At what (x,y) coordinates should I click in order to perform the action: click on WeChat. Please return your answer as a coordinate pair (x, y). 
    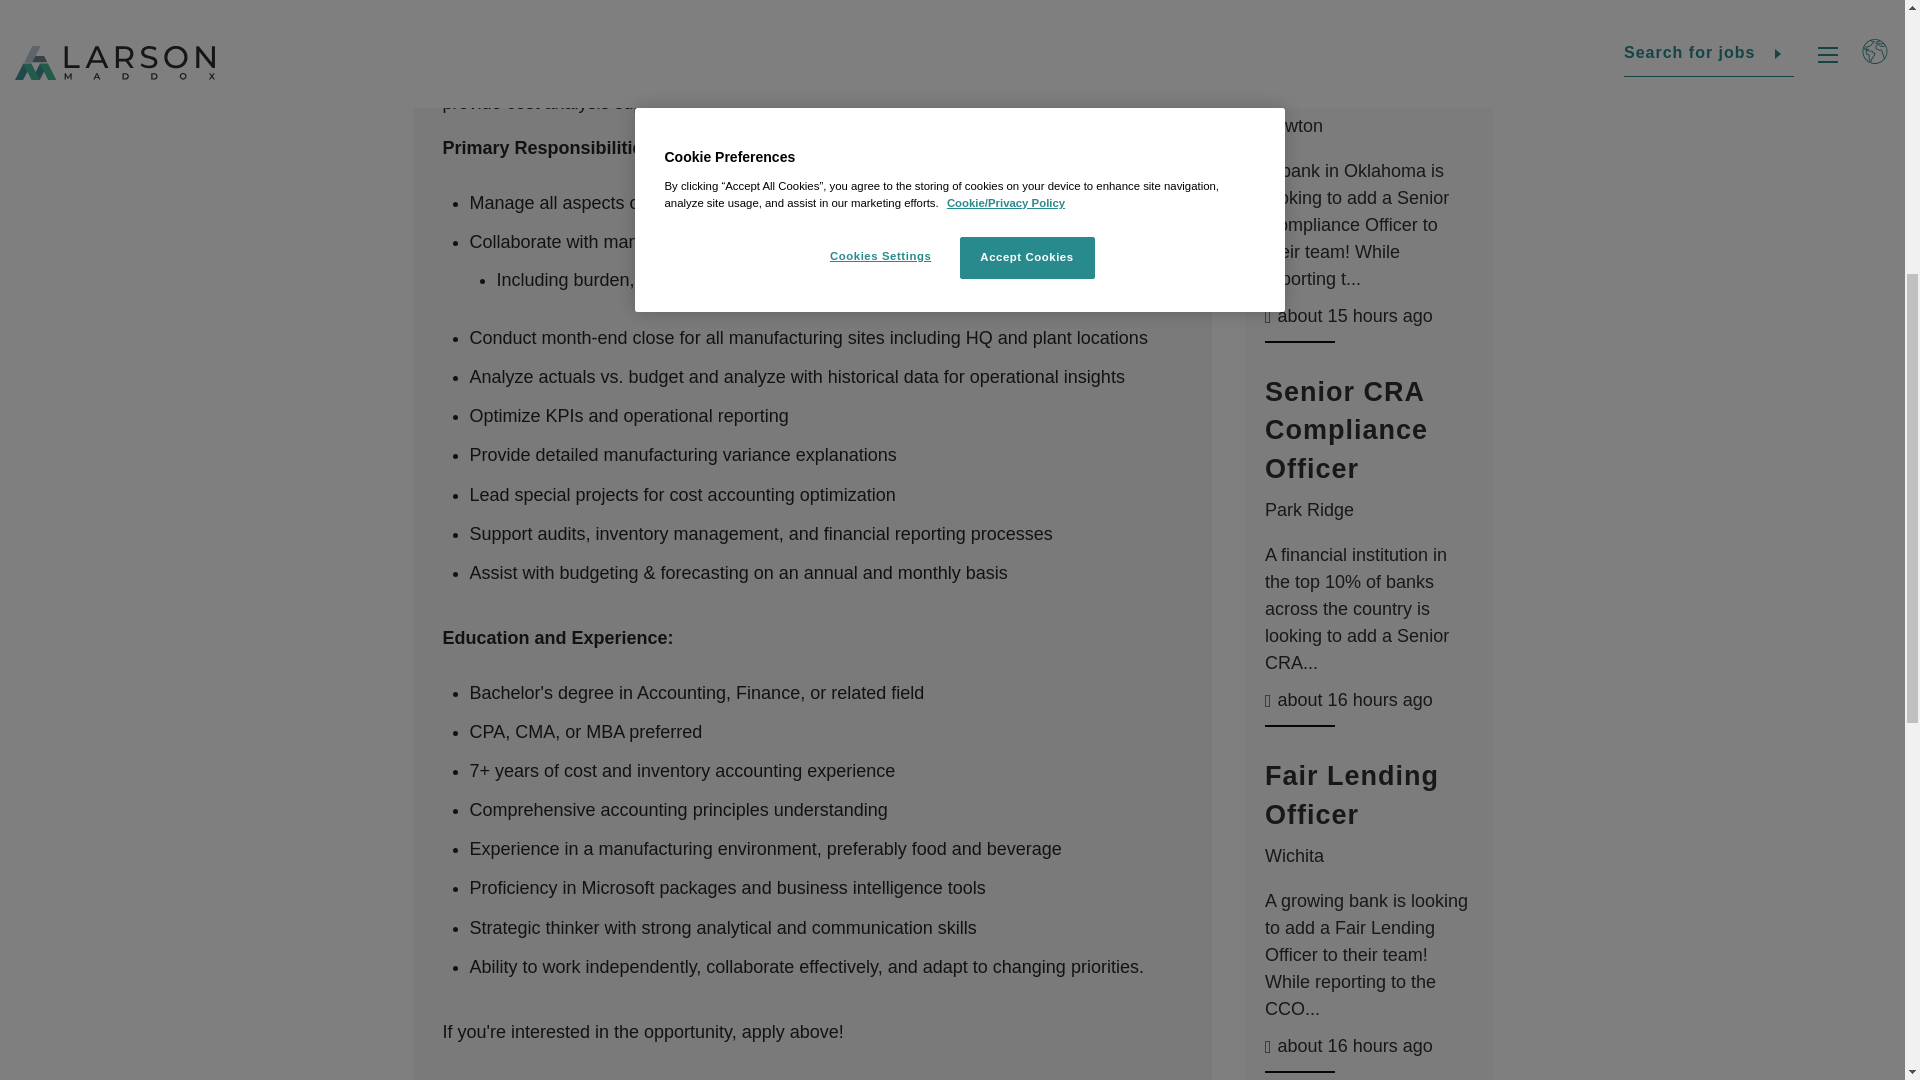
    Looking at the image, I should click on (1837, 320).